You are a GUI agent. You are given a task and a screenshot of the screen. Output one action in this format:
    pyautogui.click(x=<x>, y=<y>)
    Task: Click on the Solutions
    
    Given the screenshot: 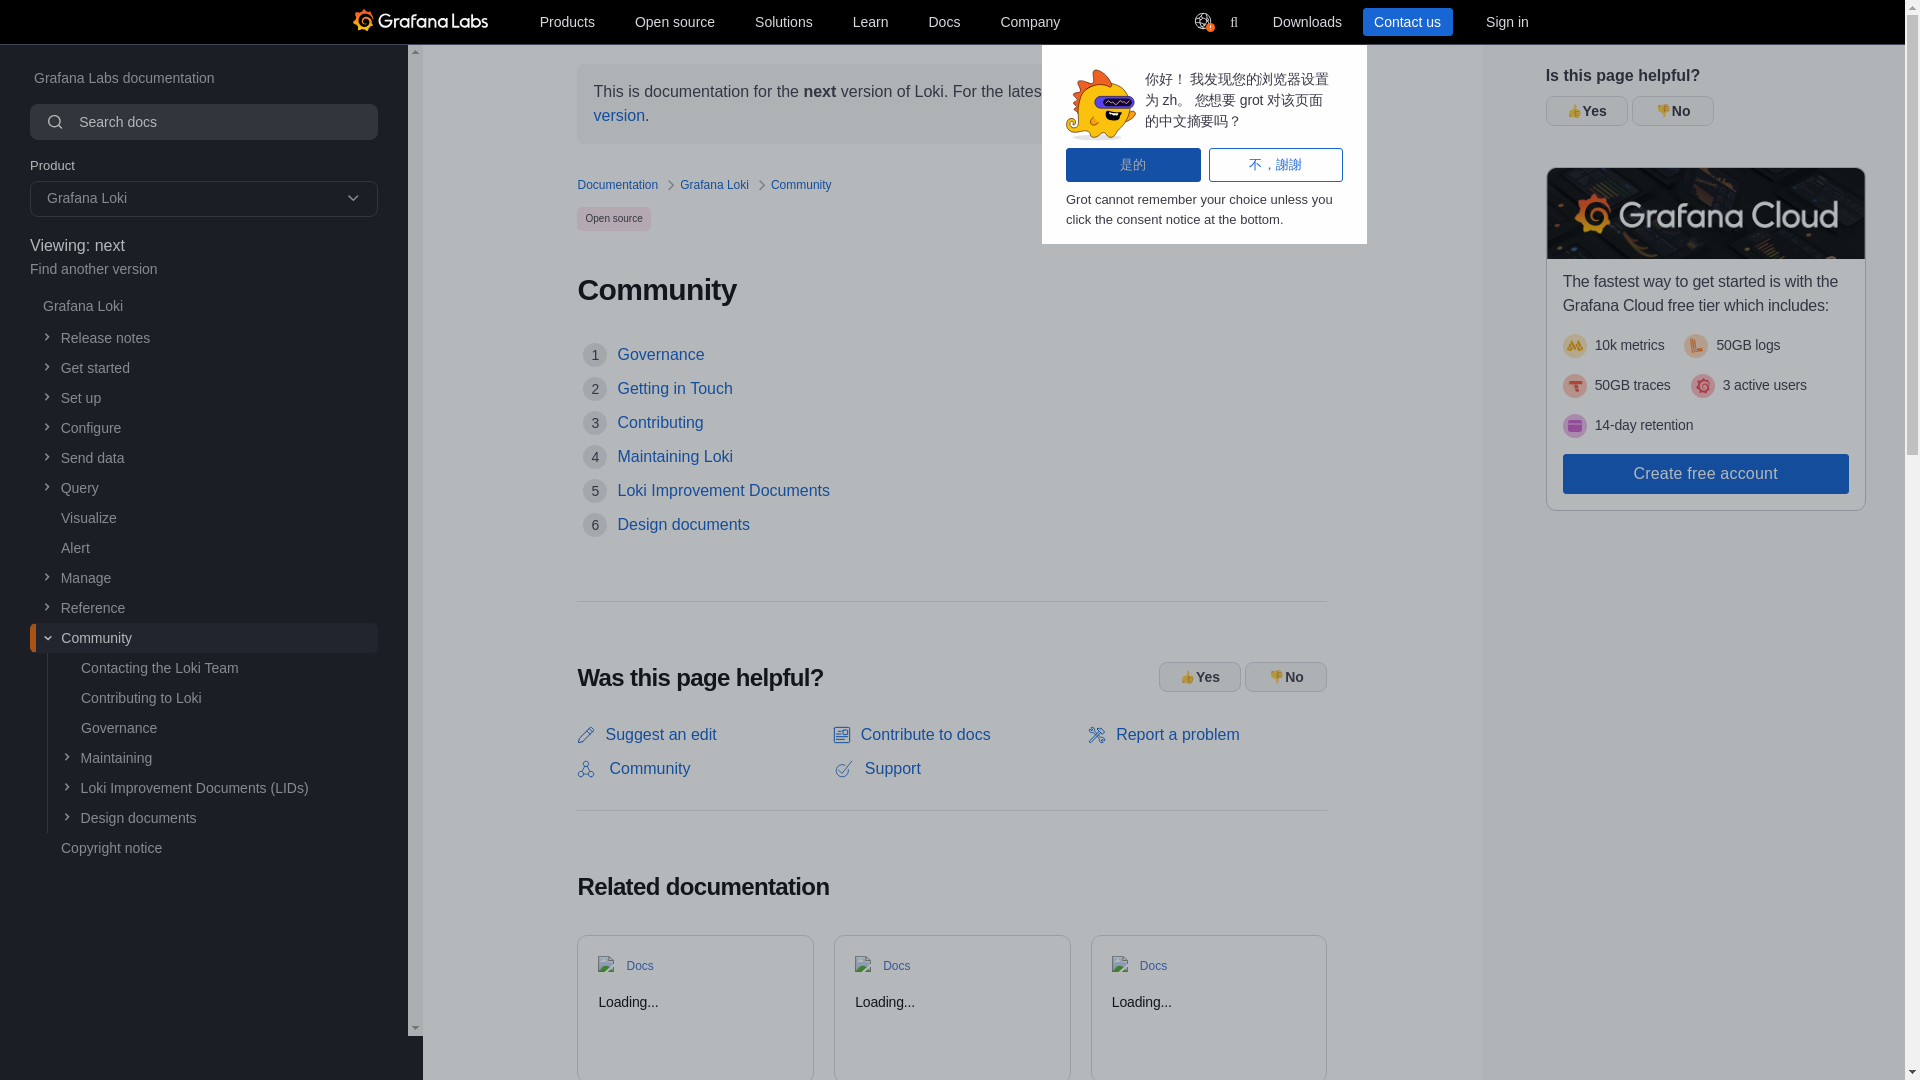 What is the action you would take?
    pyautogui.click(x=784, y=21)
    